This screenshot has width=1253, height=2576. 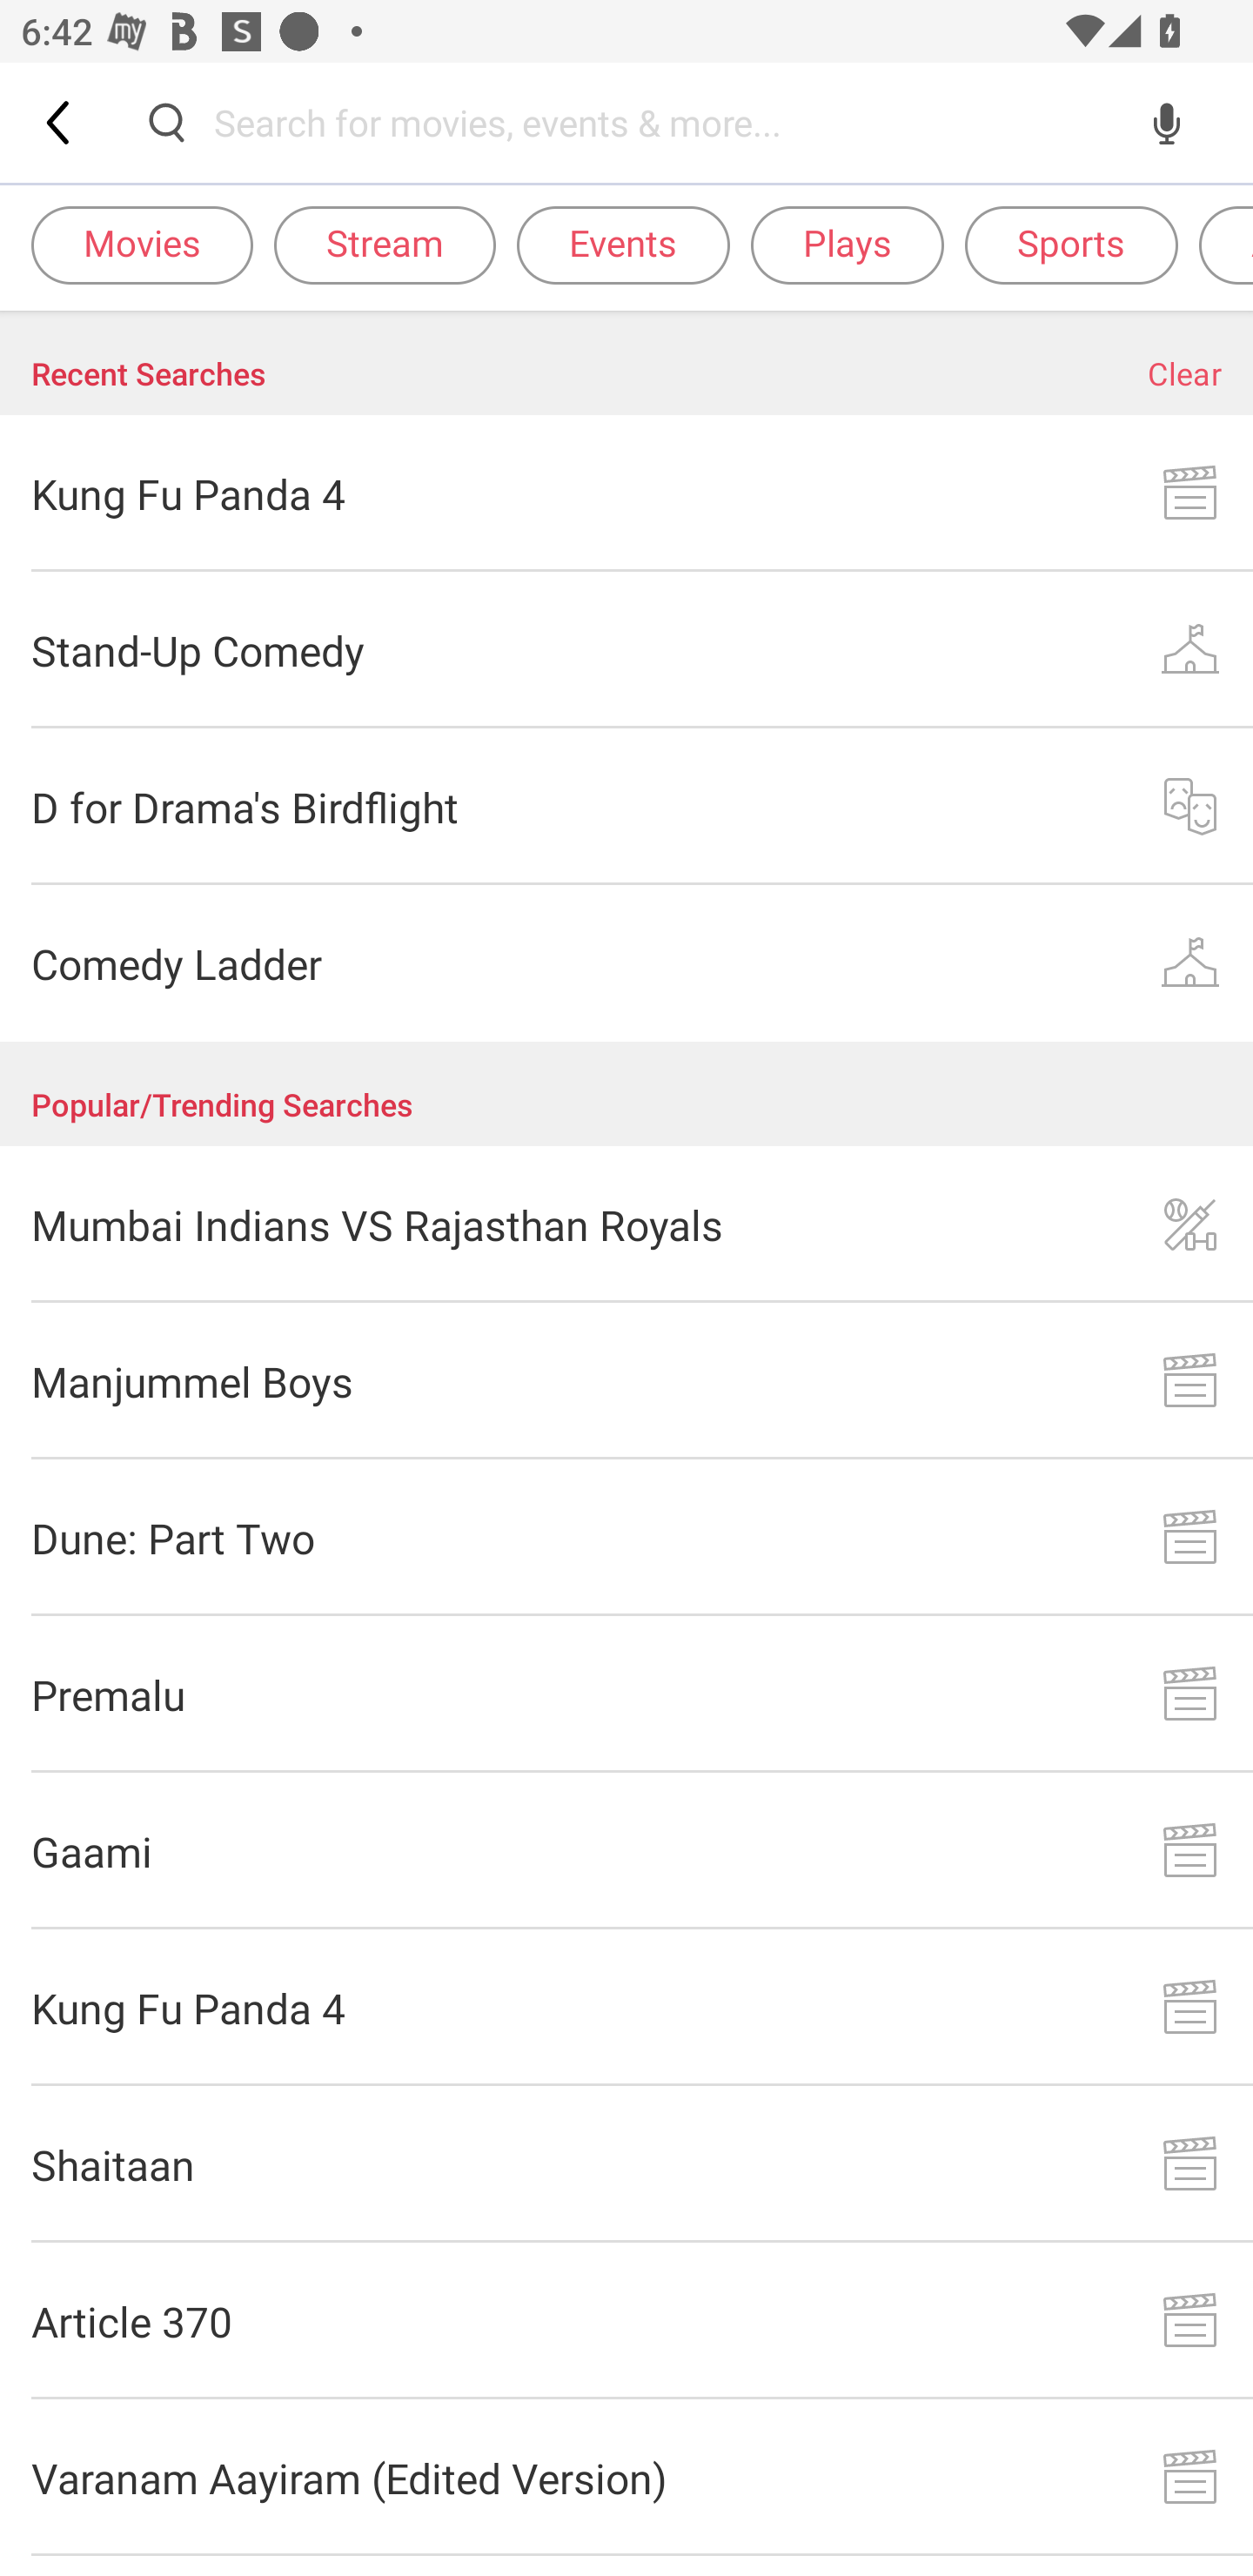 What do you see at coordinates (60, 122) in the screenshot?
I see `Back` at bounding box center [60, 122].